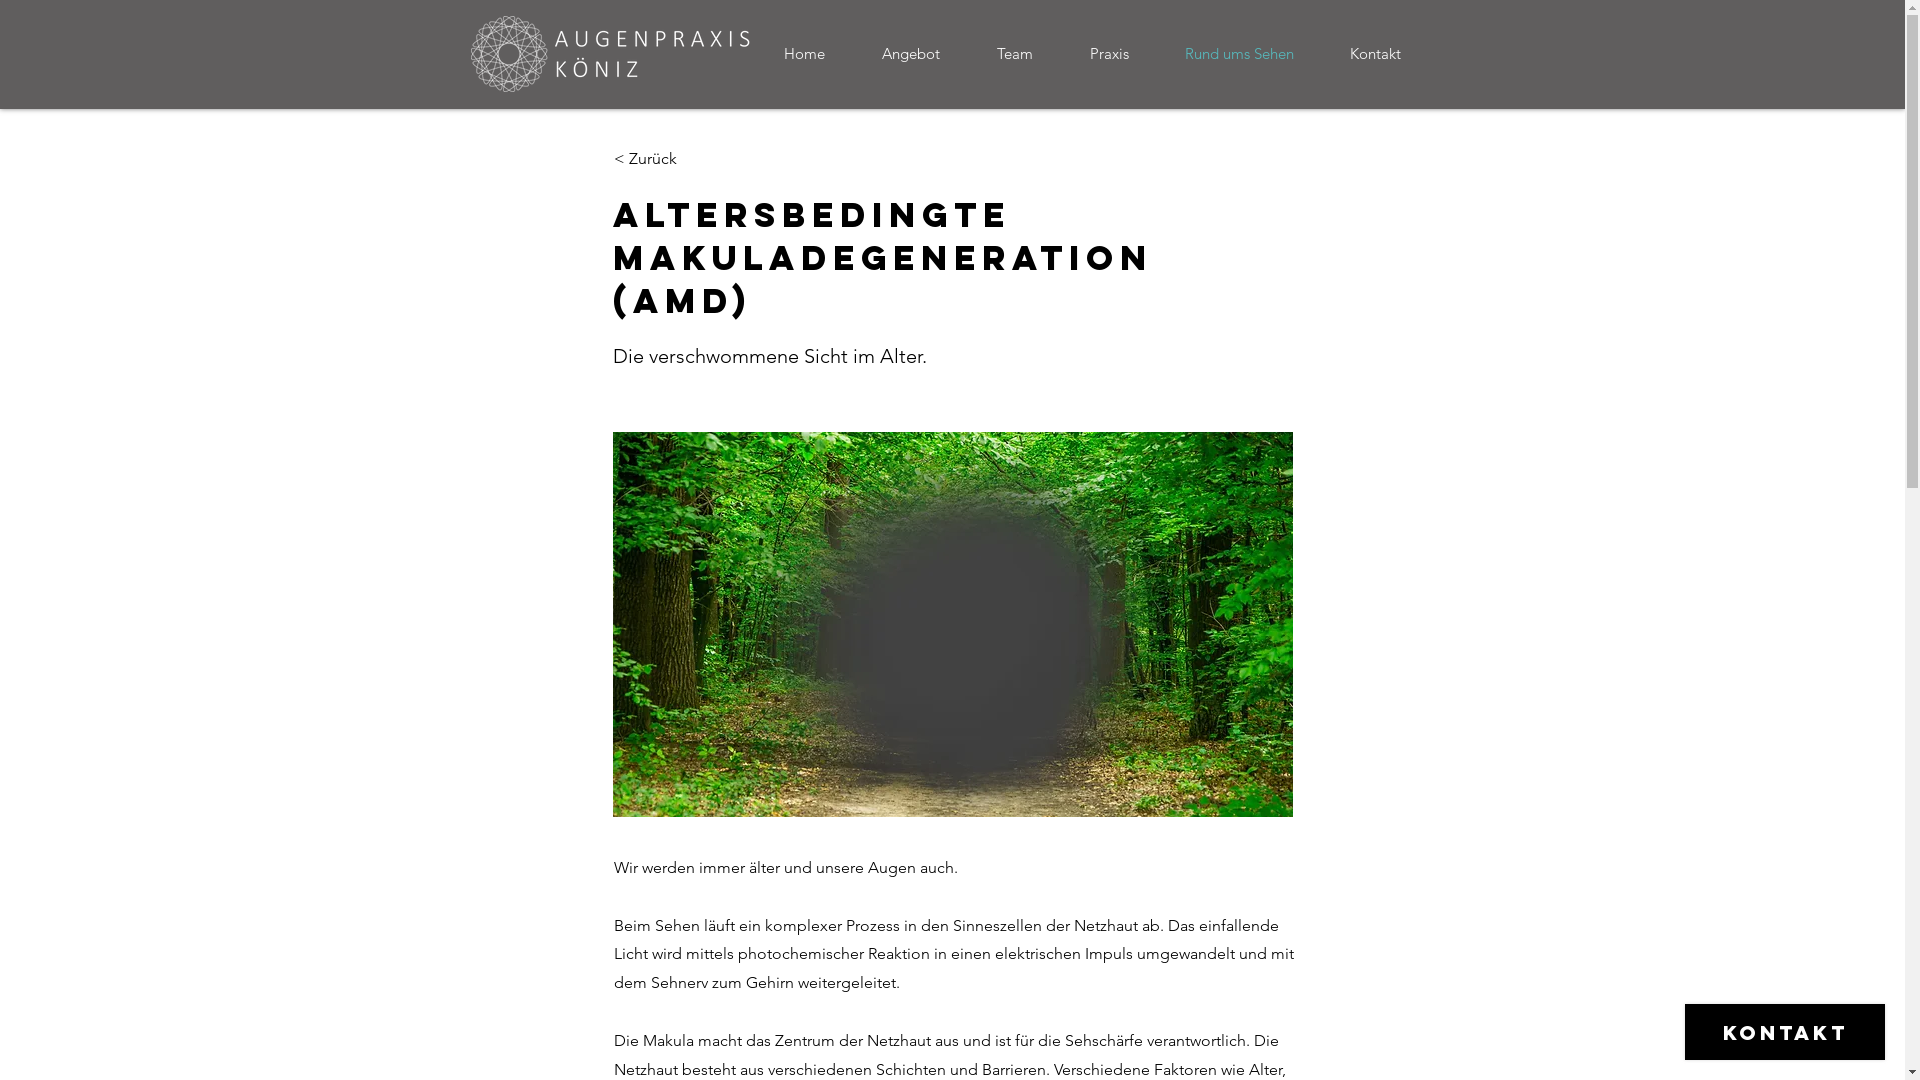 This screenshot has width=1920, height=1080. What do you see at coordinates (1252, 54) in the screenshot?
I see `Rund ums Sehen` at bounding box center [1252, 54].